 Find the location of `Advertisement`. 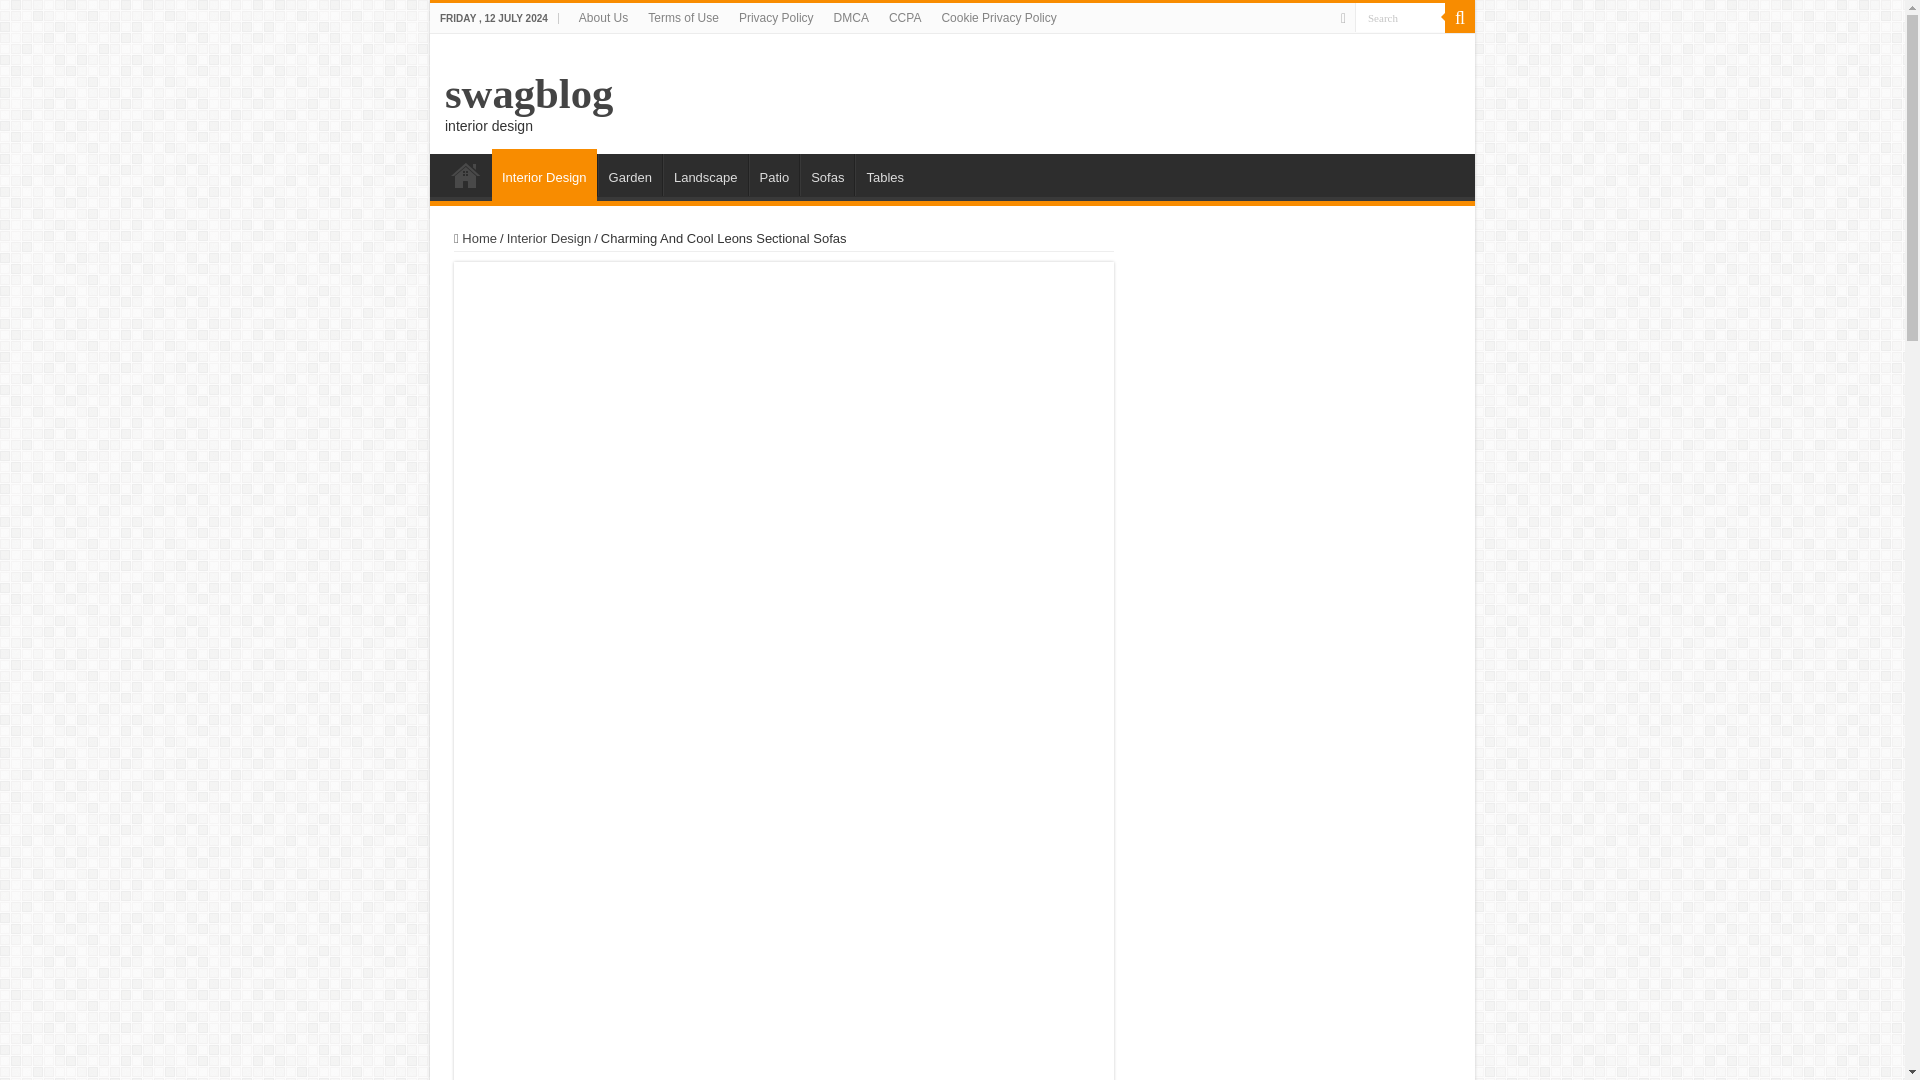

Advertisement is located at coordinates (784, 998).